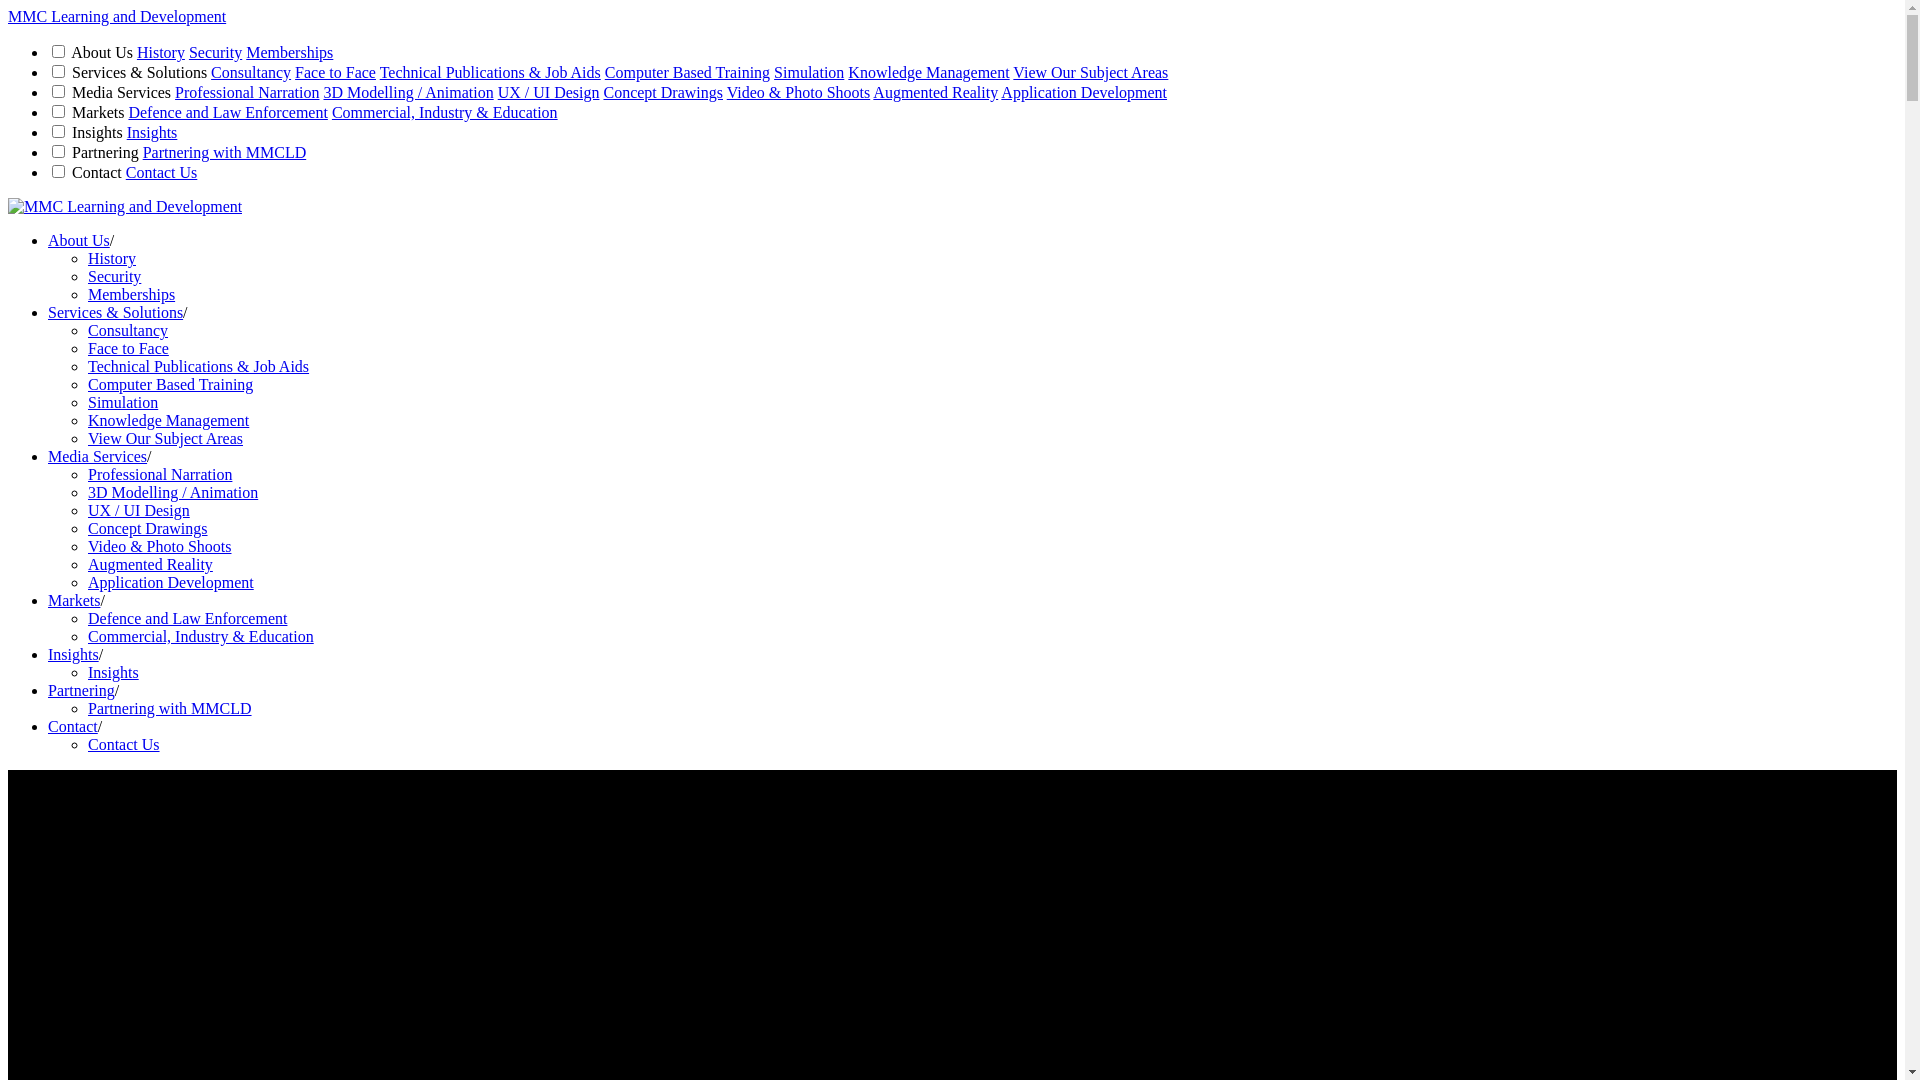 The image size is (1920, 1080). What do you see at coordinates (1084, 92) in the screenshot?
I see `Application Development` at bounding box center [1084, 92].